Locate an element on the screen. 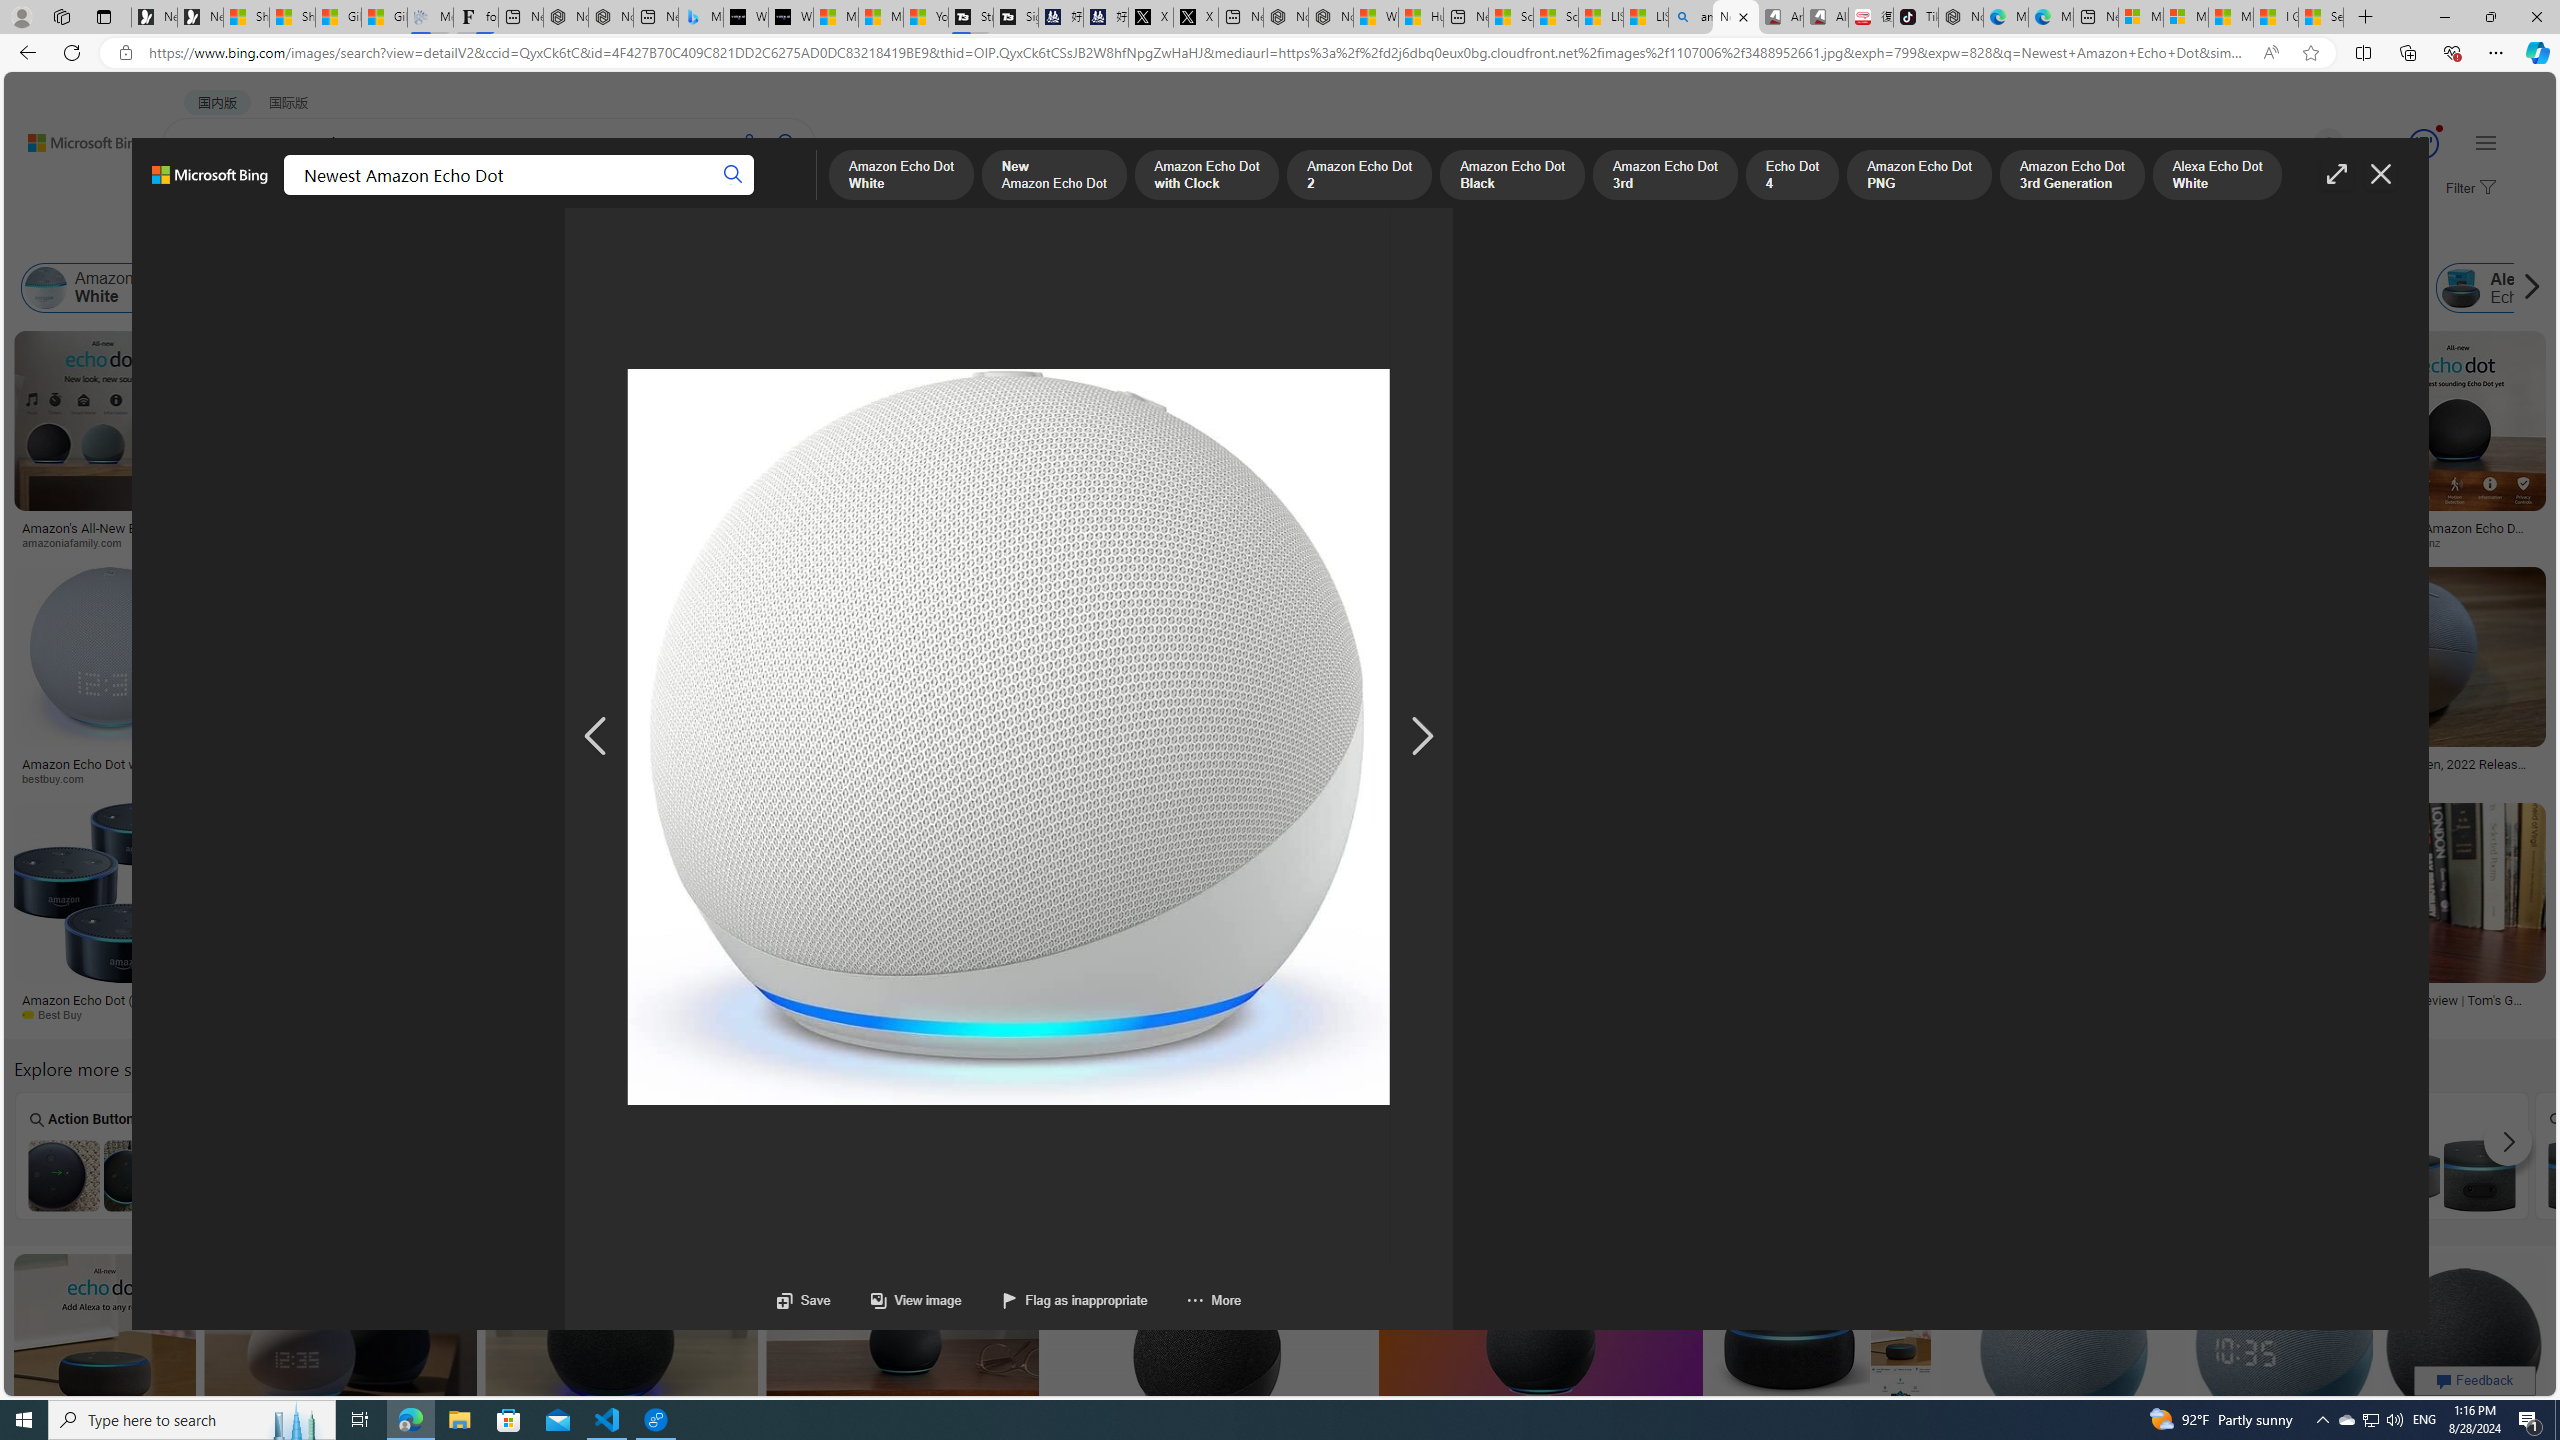 The image size is (2560, 1440). Amazon Echo Dot PNG is located at coordinates (1544, 288).